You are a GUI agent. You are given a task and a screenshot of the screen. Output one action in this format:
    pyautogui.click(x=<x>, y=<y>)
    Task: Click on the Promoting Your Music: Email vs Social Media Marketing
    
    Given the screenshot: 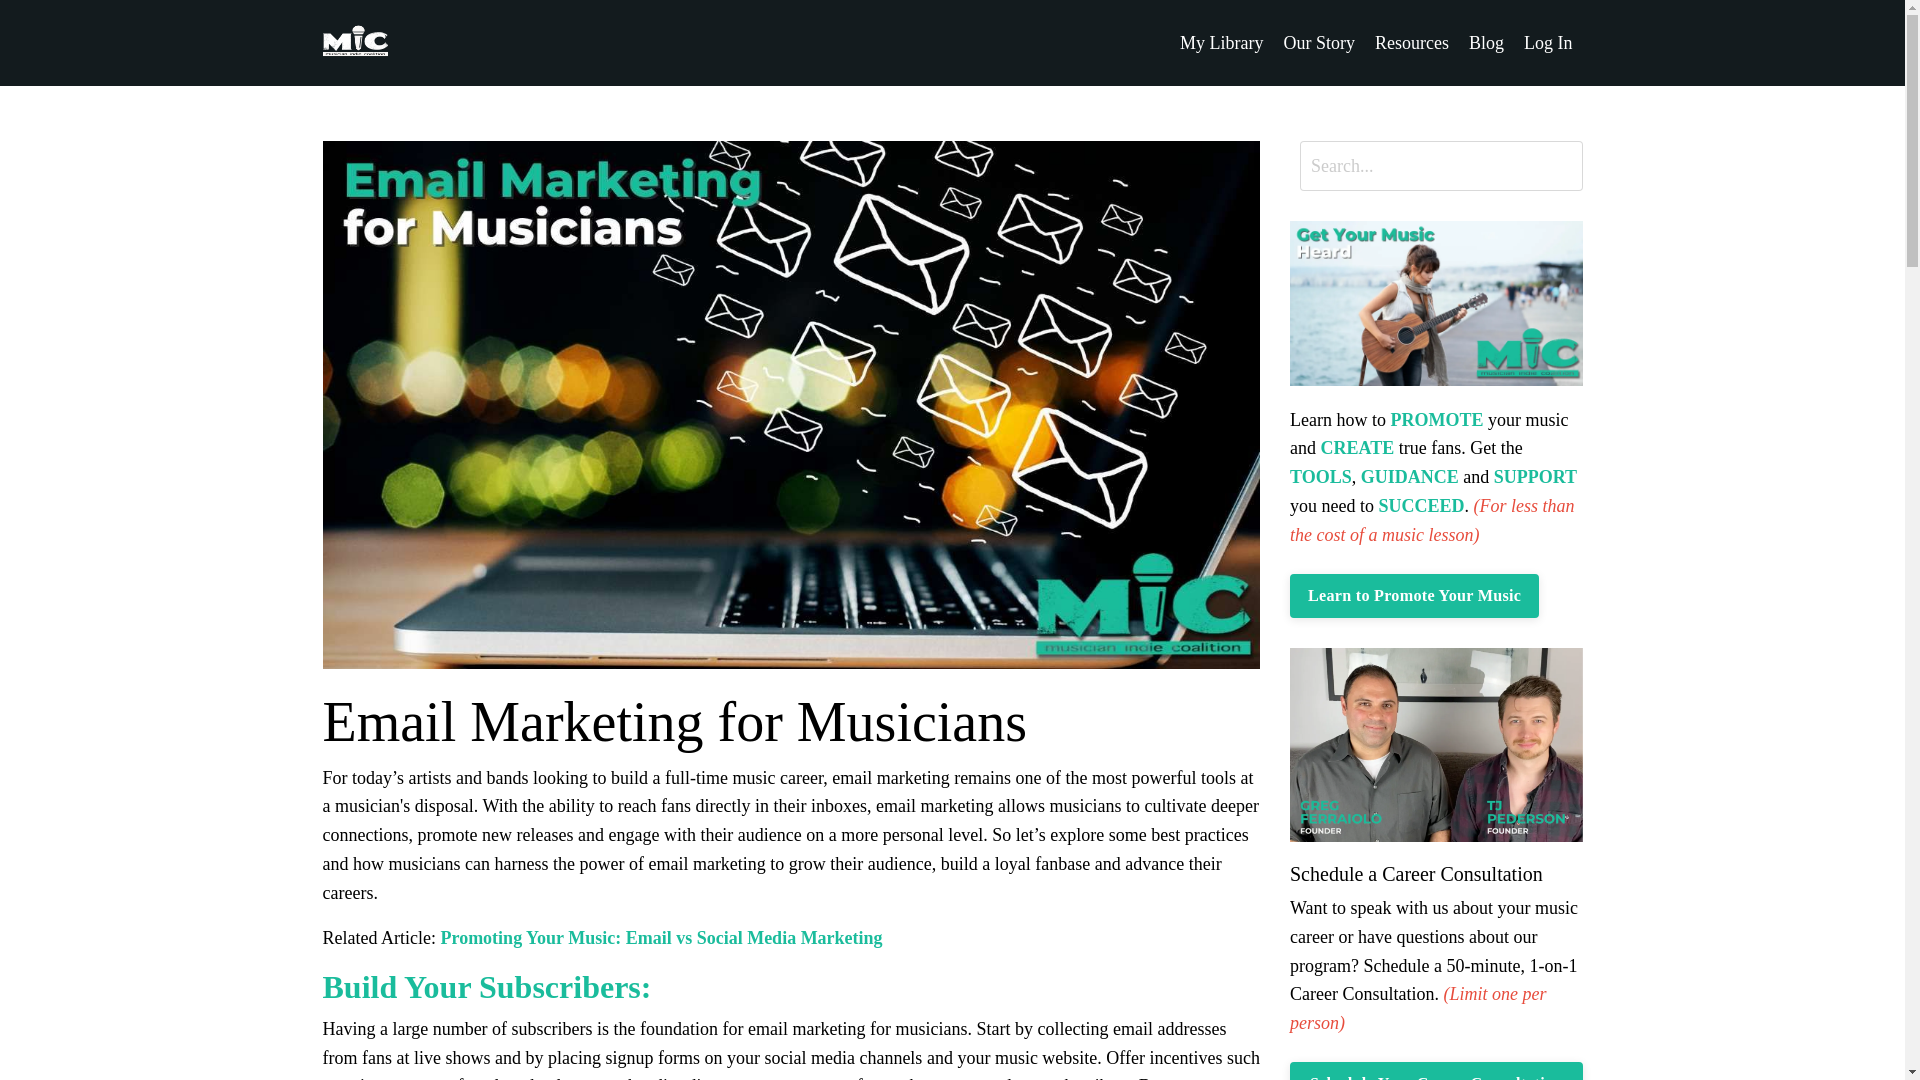 What is the action you would take?
    pyautogui.click(x=660, y=938)
    